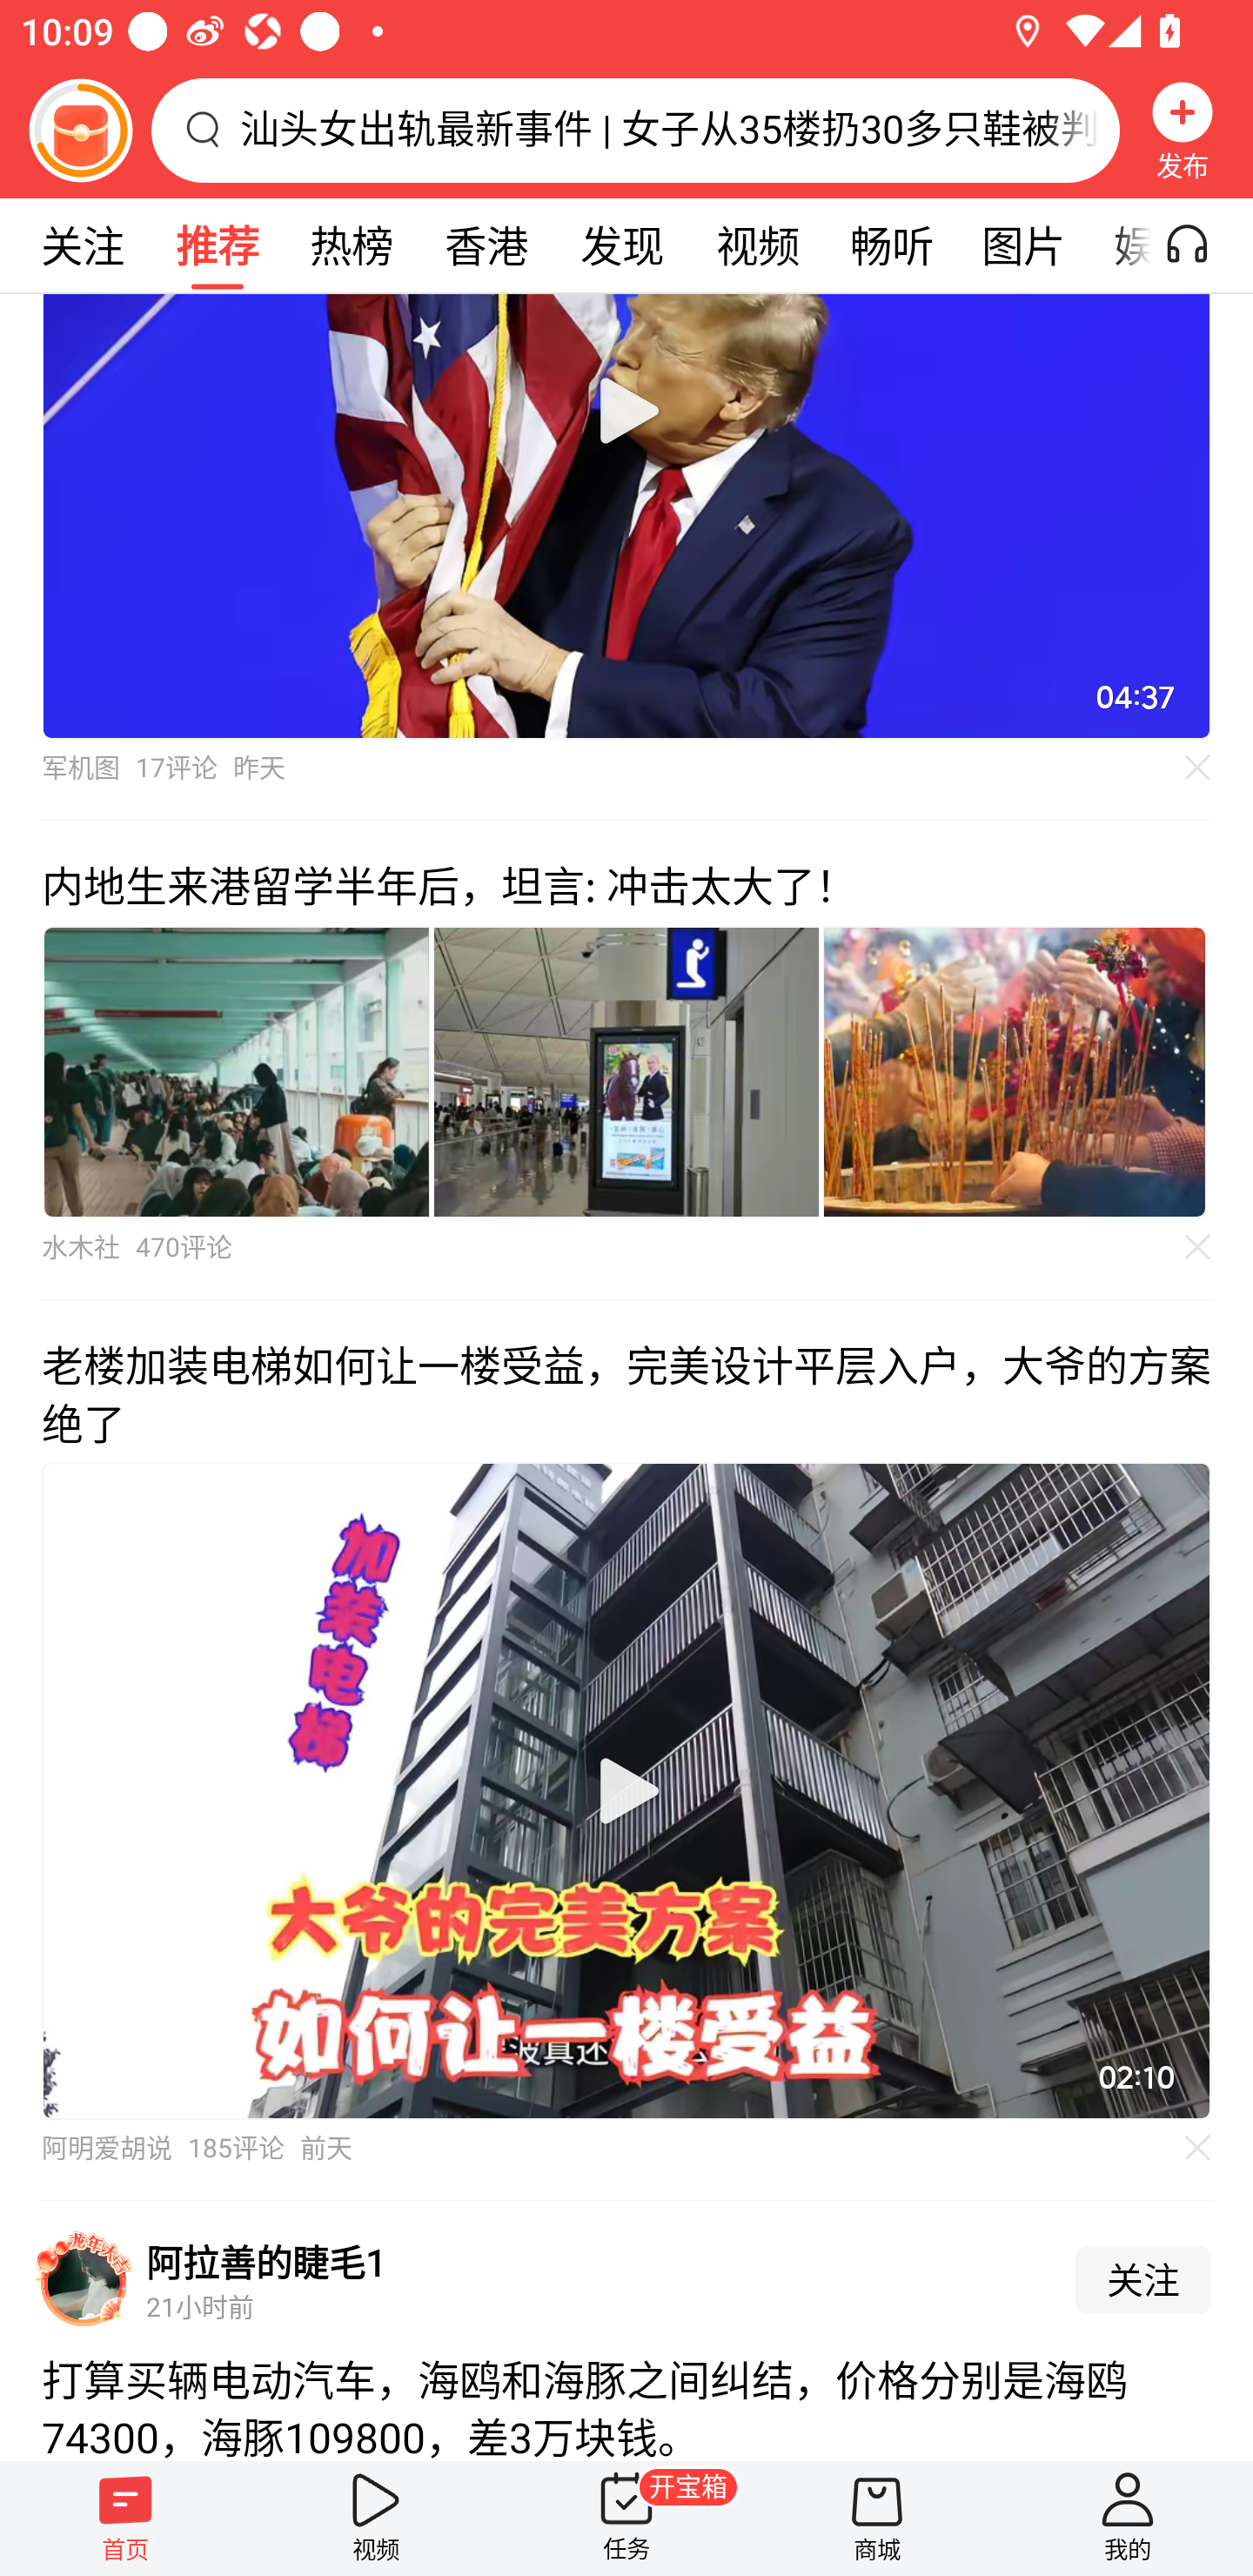 The height and width of the screenshot is (2576, 1253). Describe the element at coordinates (80, 130) in the screenshot. I see `阅读赚金币` at that location.